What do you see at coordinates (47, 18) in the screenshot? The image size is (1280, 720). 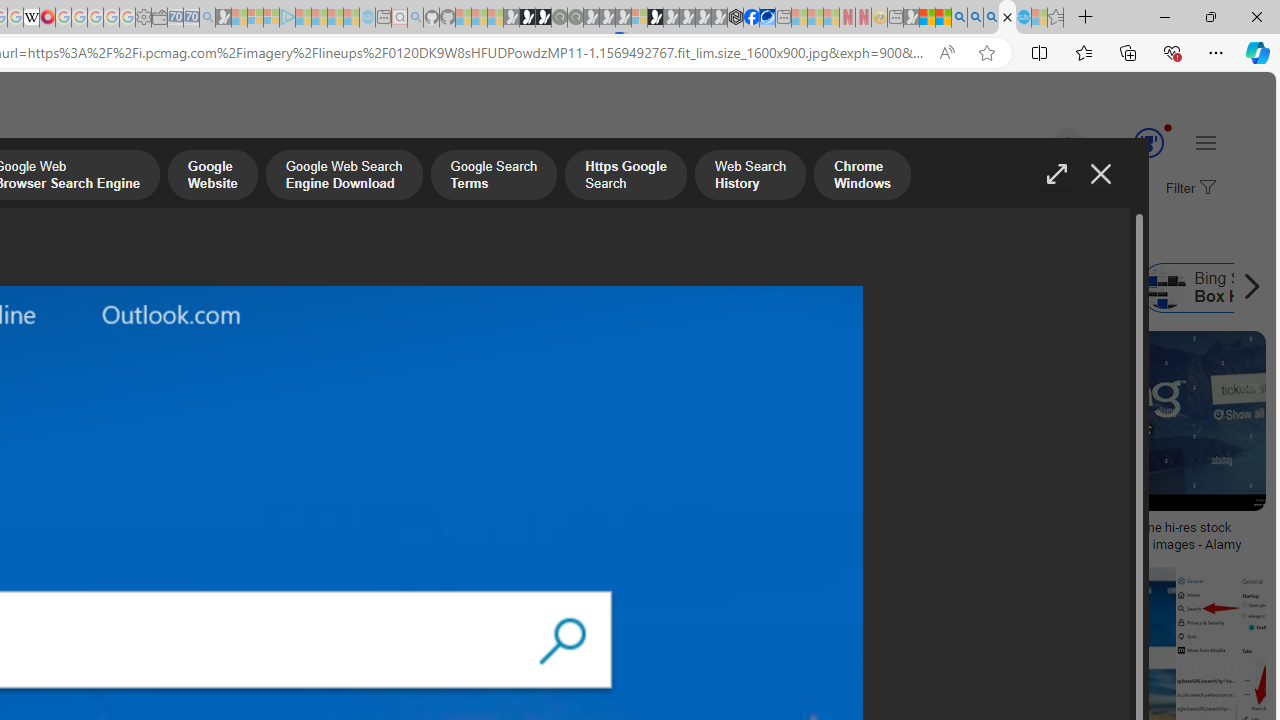 I see `MediaWiki` at bounding box center [47, 18].